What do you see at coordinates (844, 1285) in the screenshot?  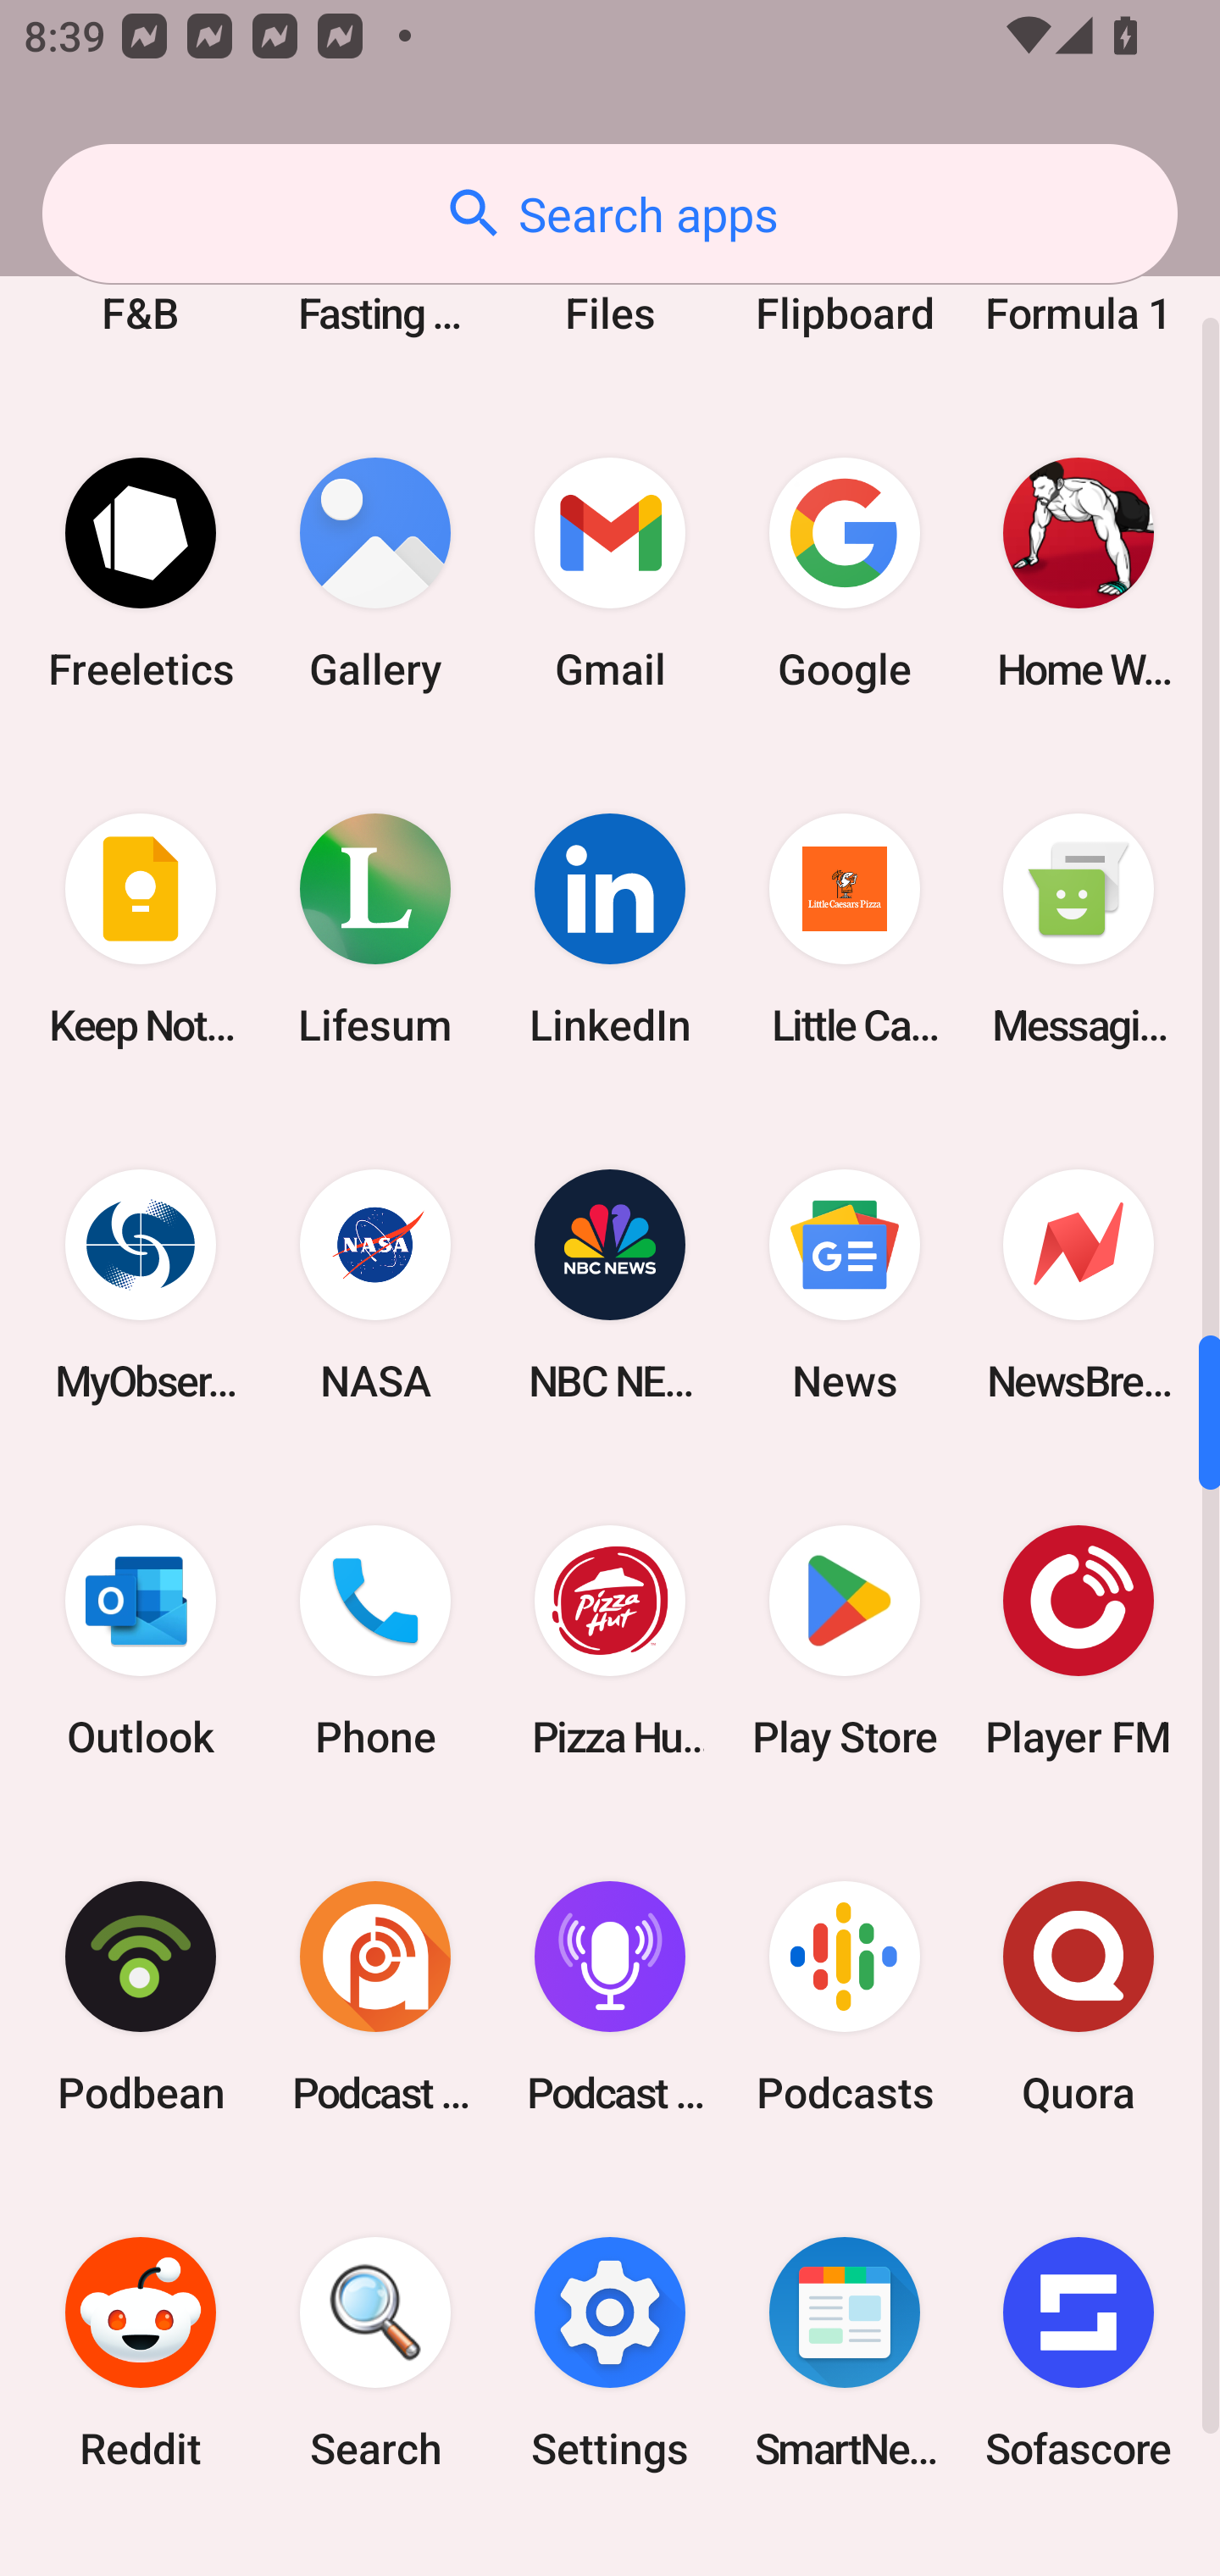 I see `News` at bounding box center [844, 1285].